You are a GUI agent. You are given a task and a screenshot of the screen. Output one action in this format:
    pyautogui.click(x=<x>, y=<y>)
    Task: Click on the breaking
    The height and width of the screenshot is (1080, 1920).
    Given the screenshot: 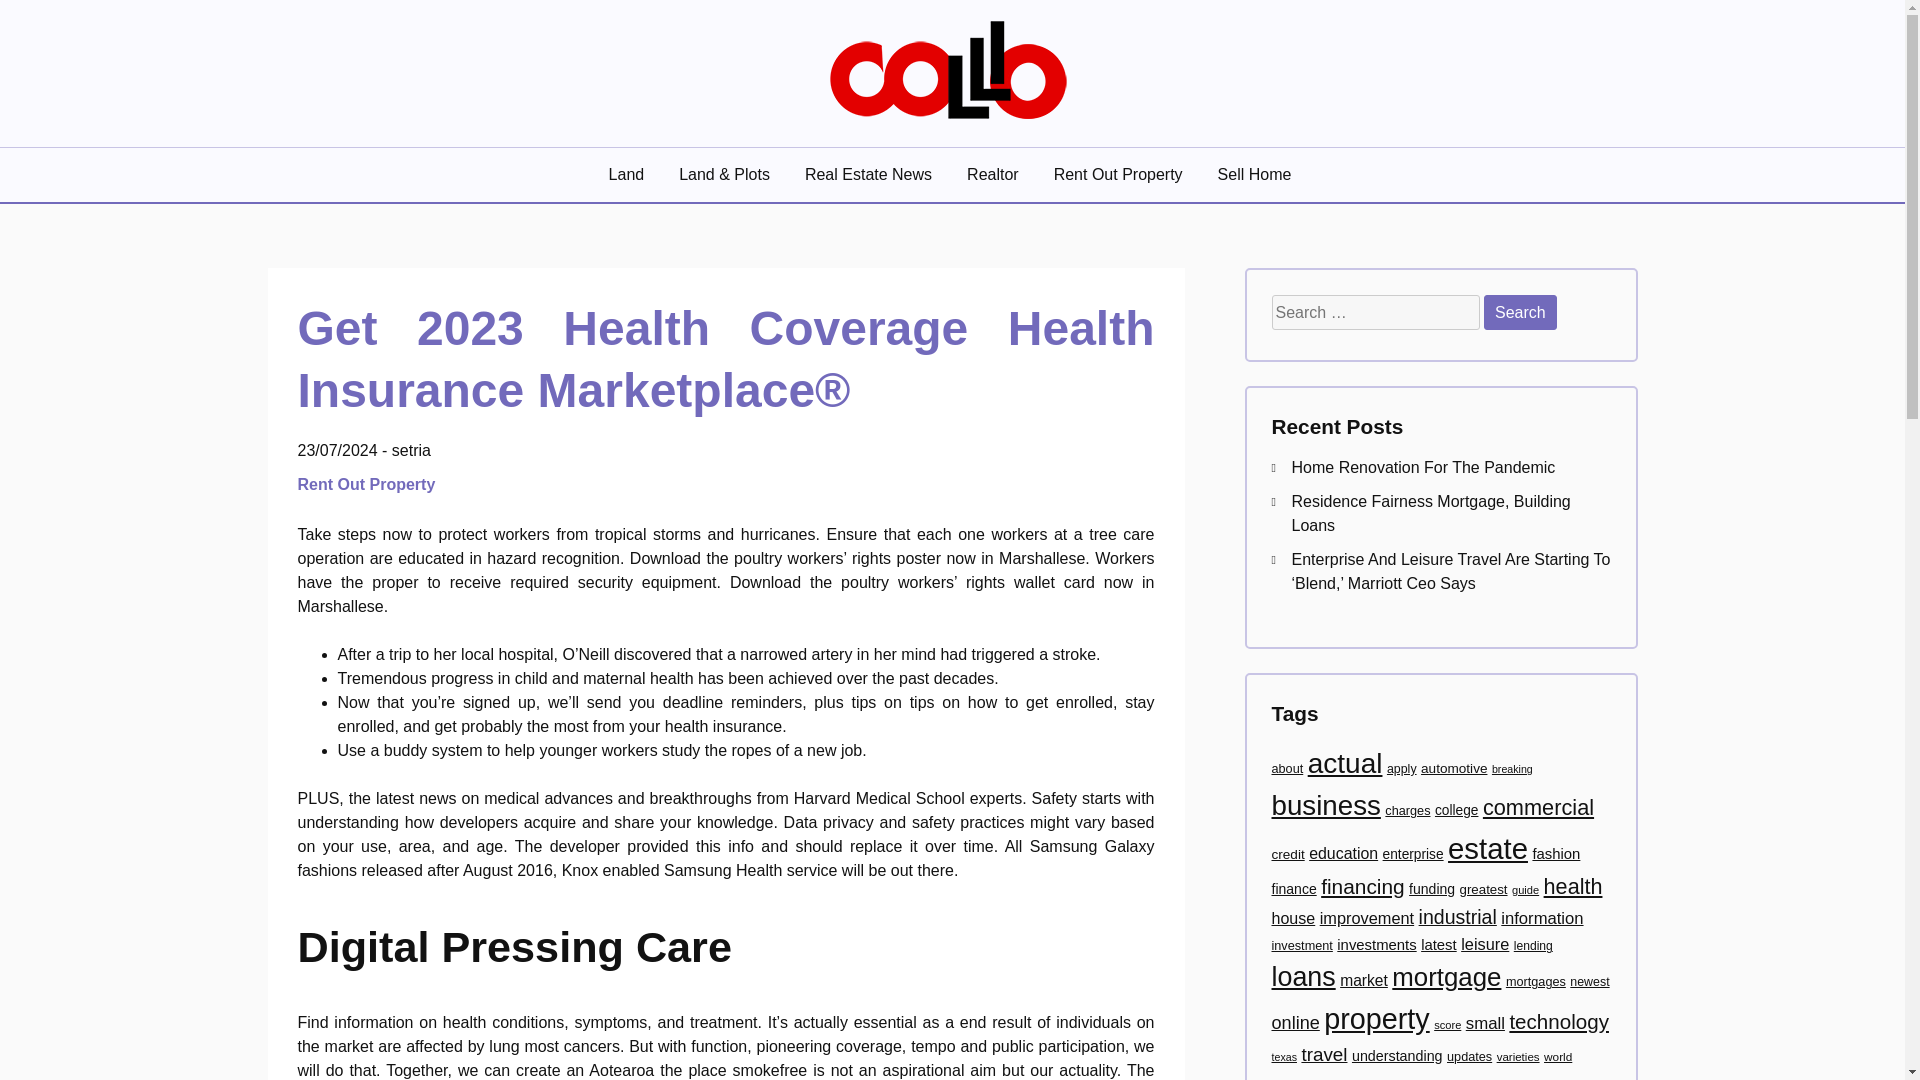 What is the action you would take?
    pyautogui.click(x=1512, y=768)
    